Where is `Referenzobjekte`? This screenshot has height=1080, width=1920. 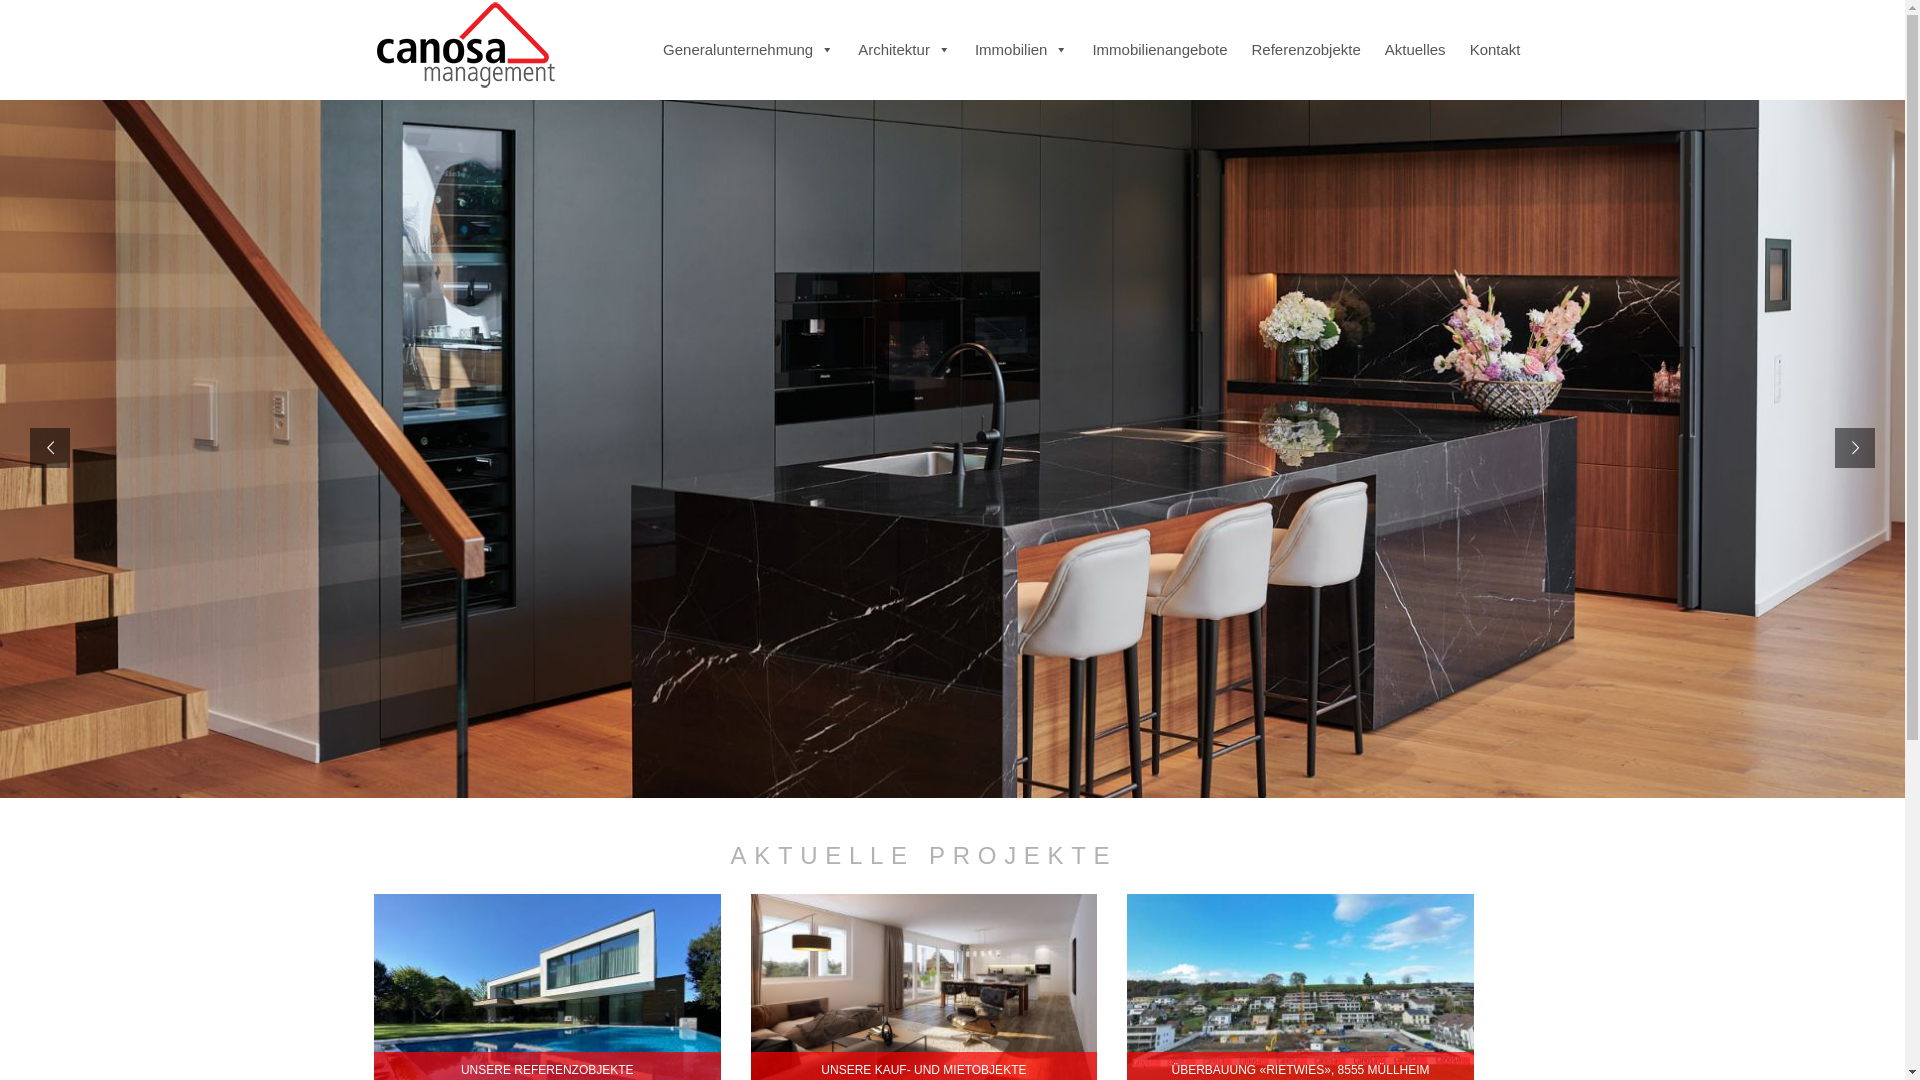
Referenzobjekte is located at coordinates (1306, 50).